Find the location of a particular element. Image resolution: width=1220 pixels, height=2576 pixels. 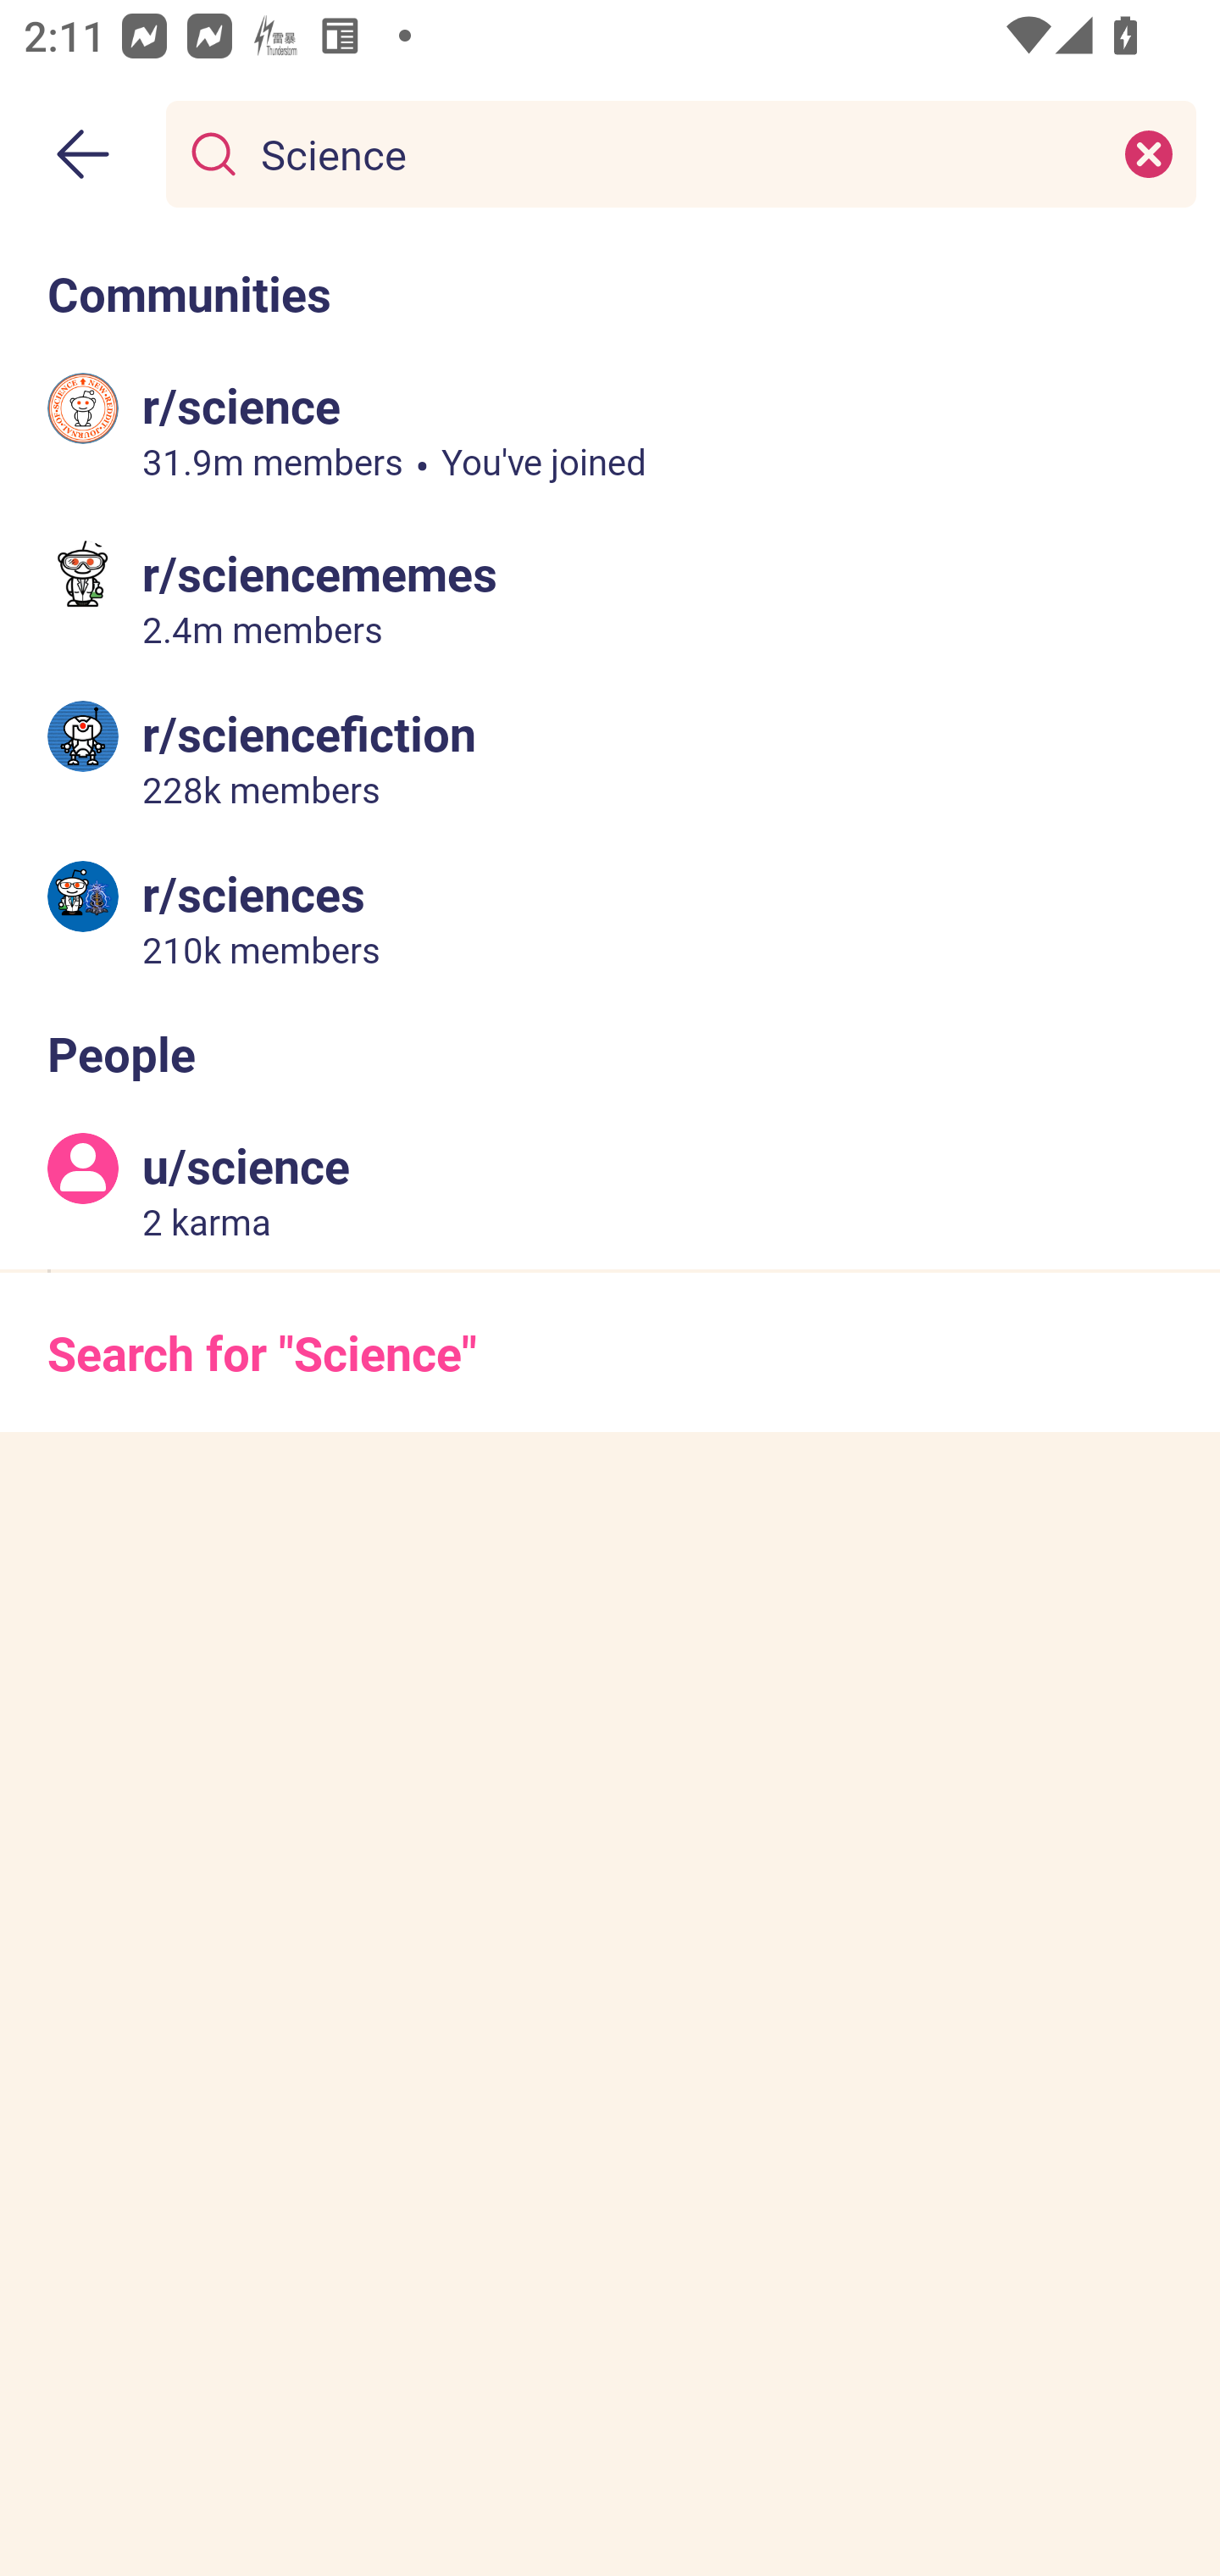

r/sciencefiction 228k members 228 thousand members is located at coordinates (610, 758).